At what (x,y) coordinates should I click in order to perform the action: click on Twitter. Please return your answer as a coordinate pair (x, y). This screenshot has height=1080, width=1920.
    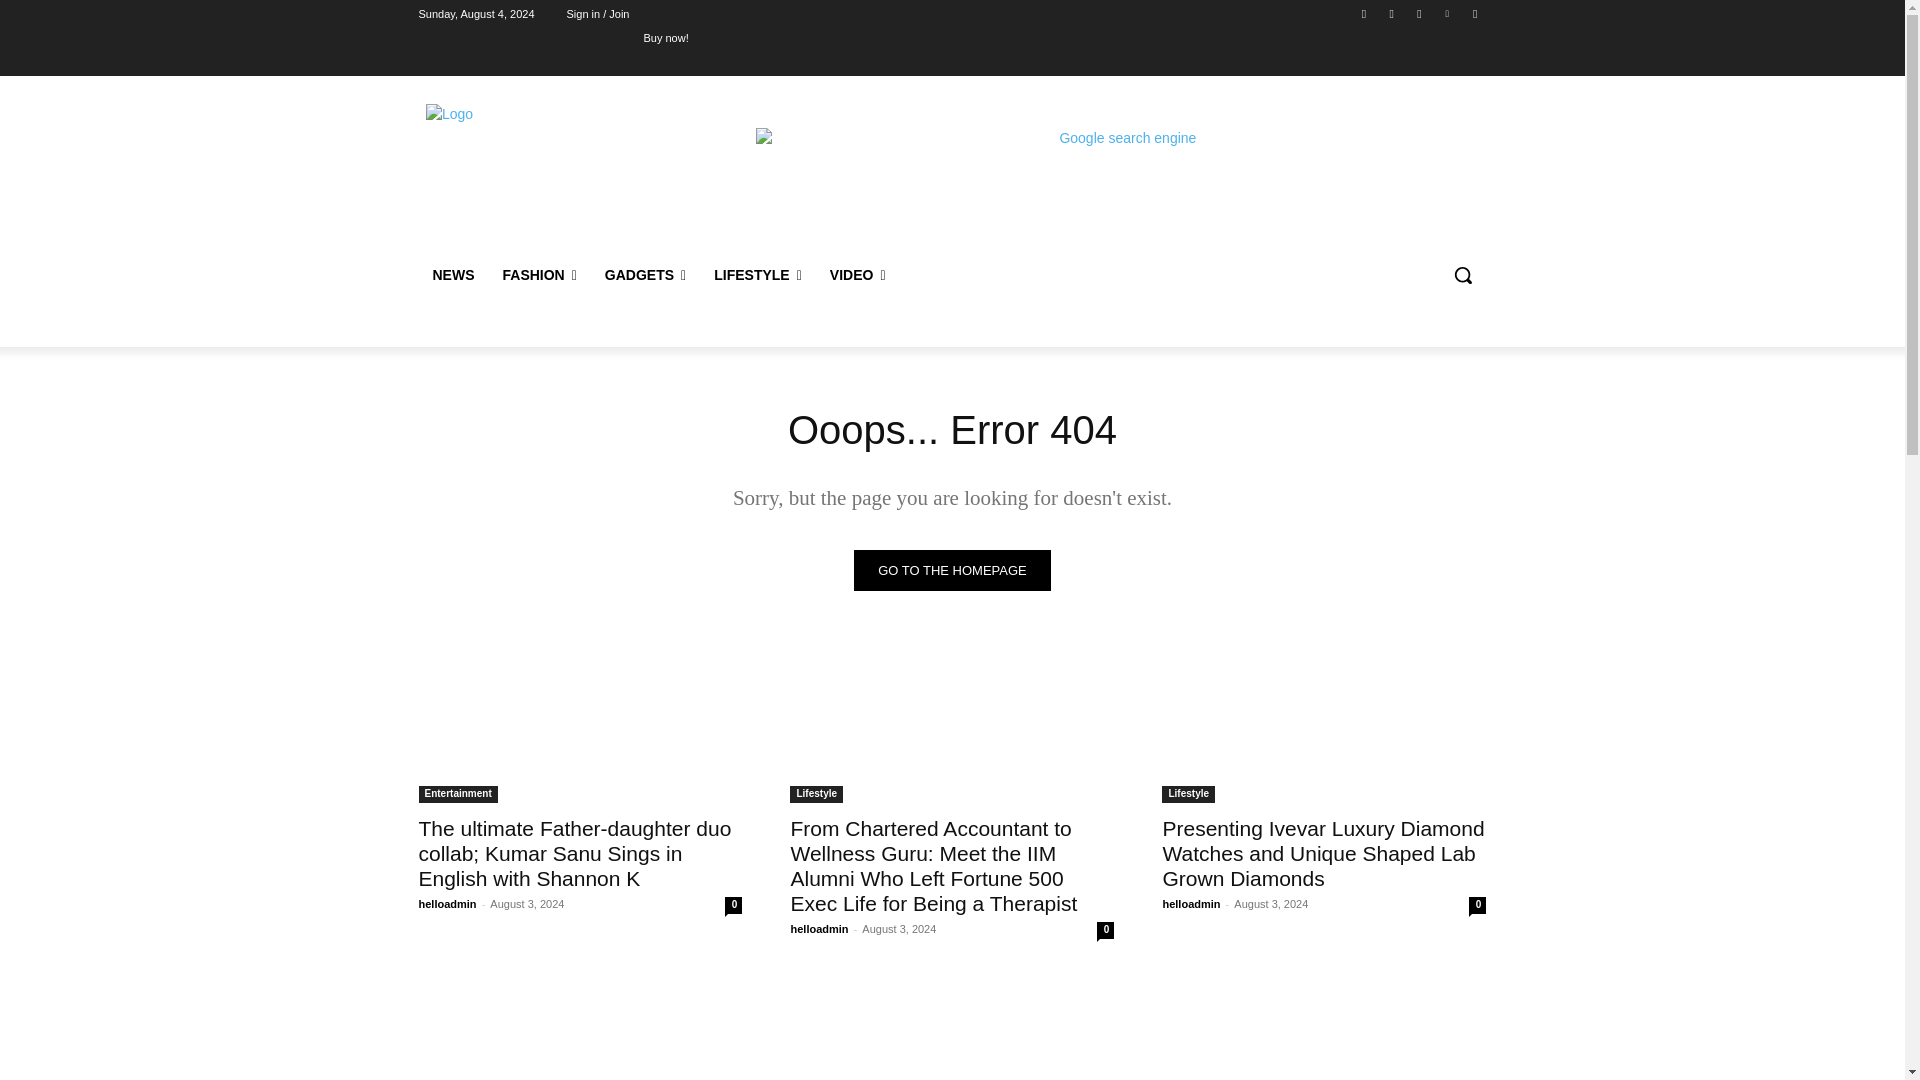
    Looking at the image, I should click on (1418, 13).